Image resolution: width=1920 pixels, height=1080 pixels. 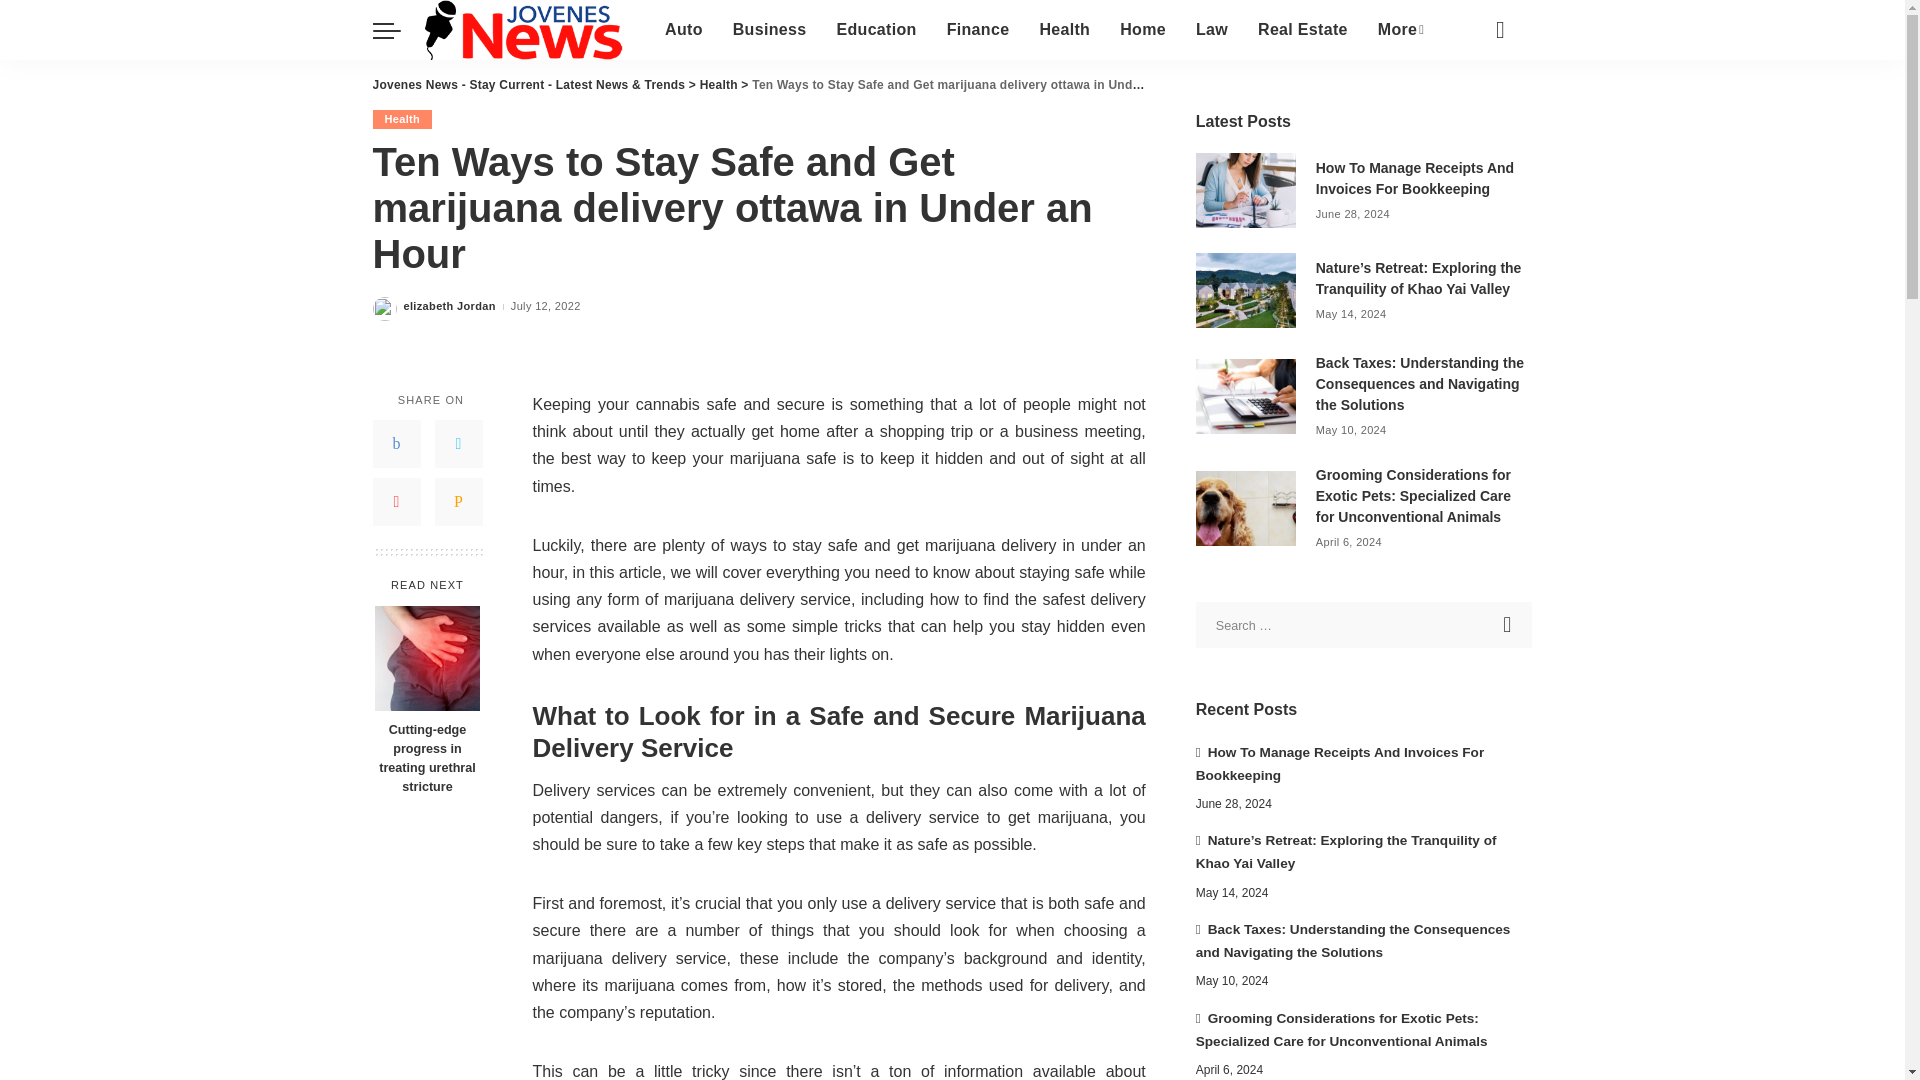 I want to click on Facebook, so click(x=396, y=444).